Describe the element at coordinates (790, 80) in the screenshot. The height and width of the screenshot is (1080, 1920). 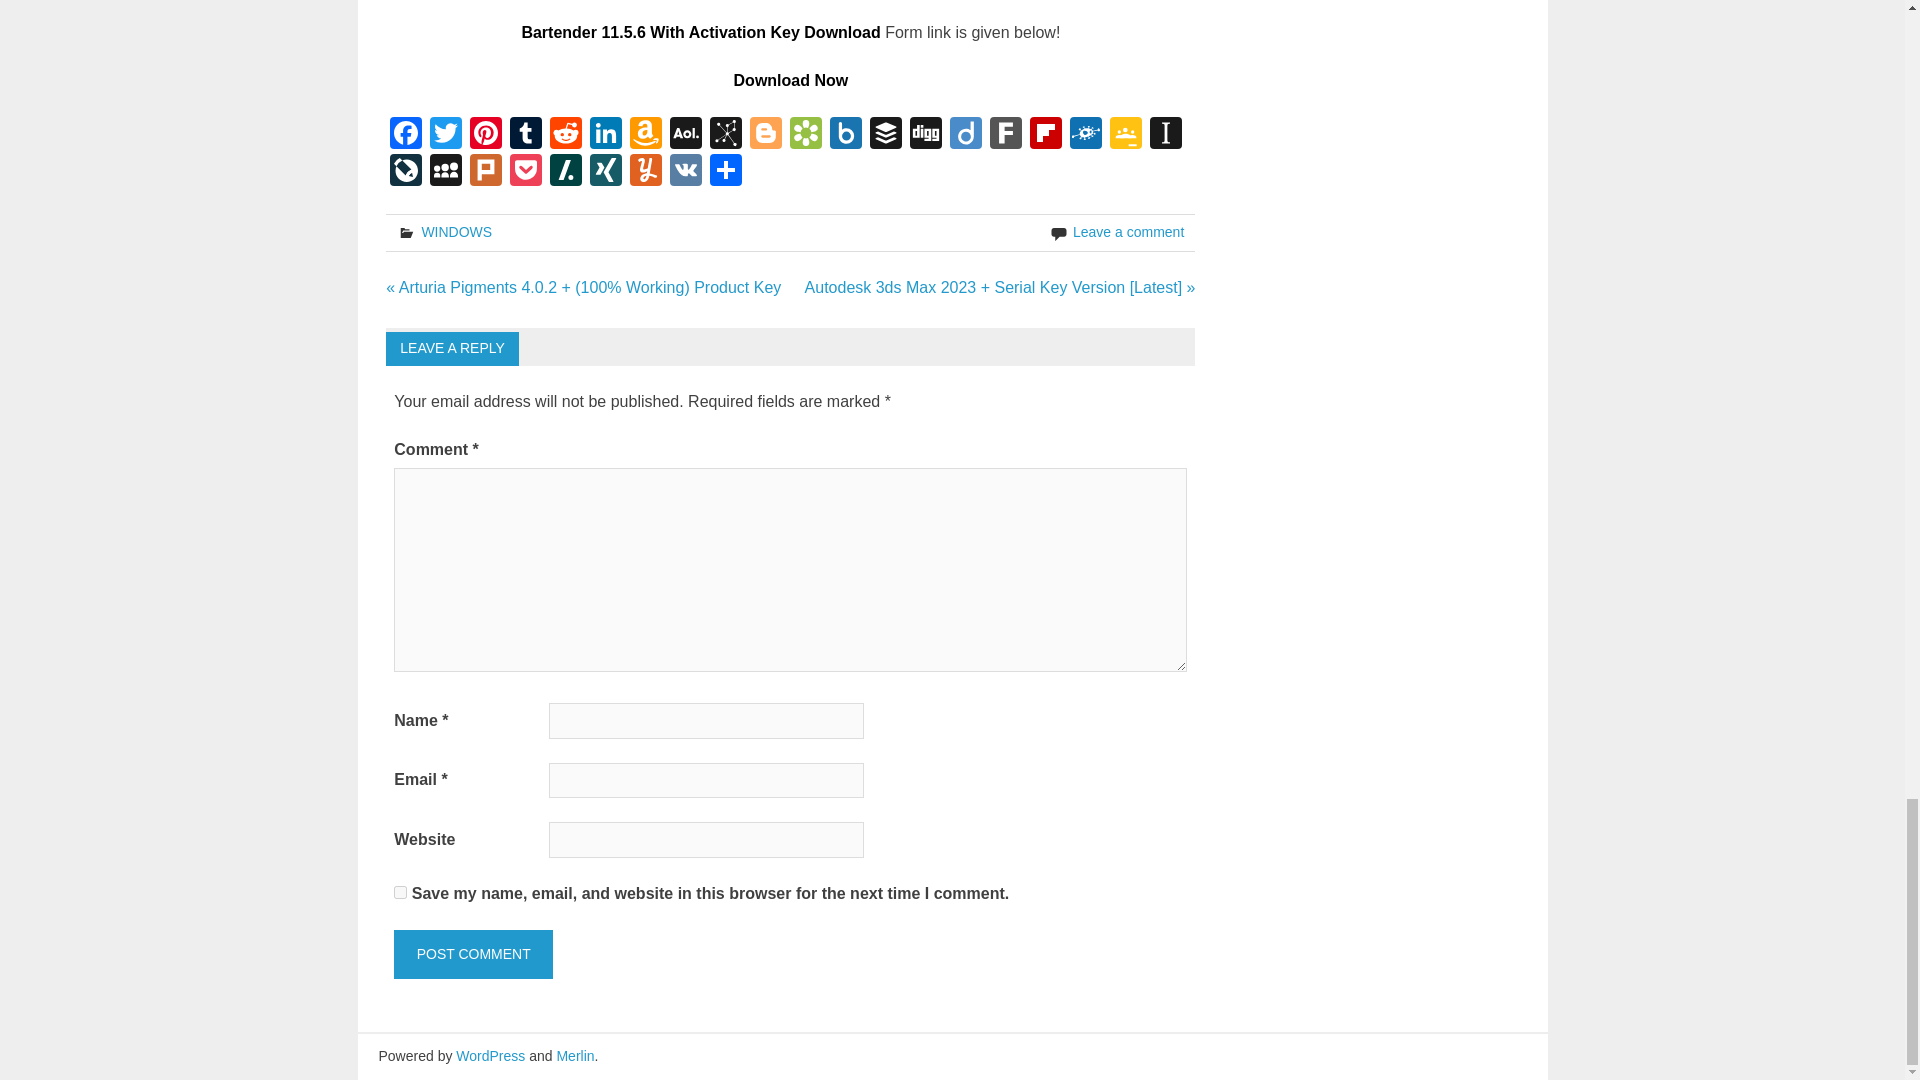
I see `Download Now` at that location.